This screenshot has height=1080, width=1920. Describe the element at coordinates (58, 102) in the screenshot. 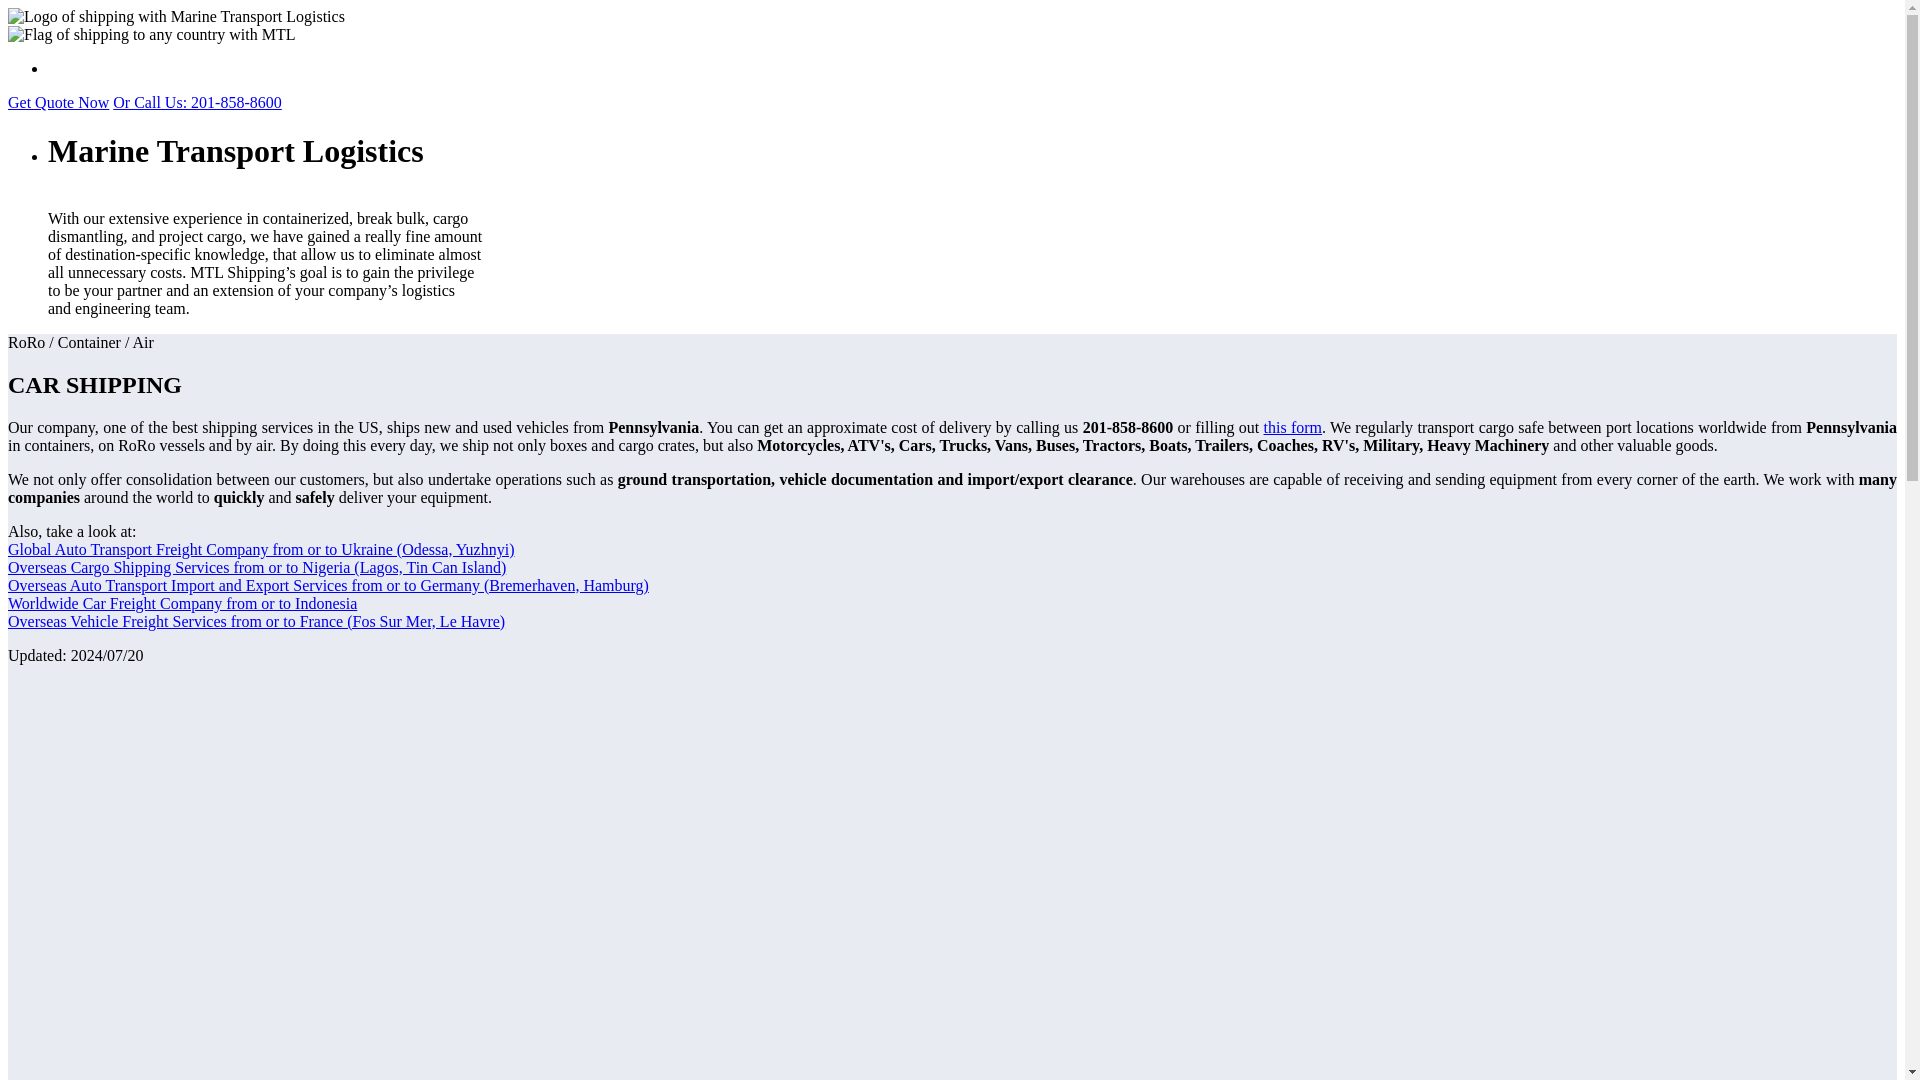

I see `Fast quote request right now` at that location.